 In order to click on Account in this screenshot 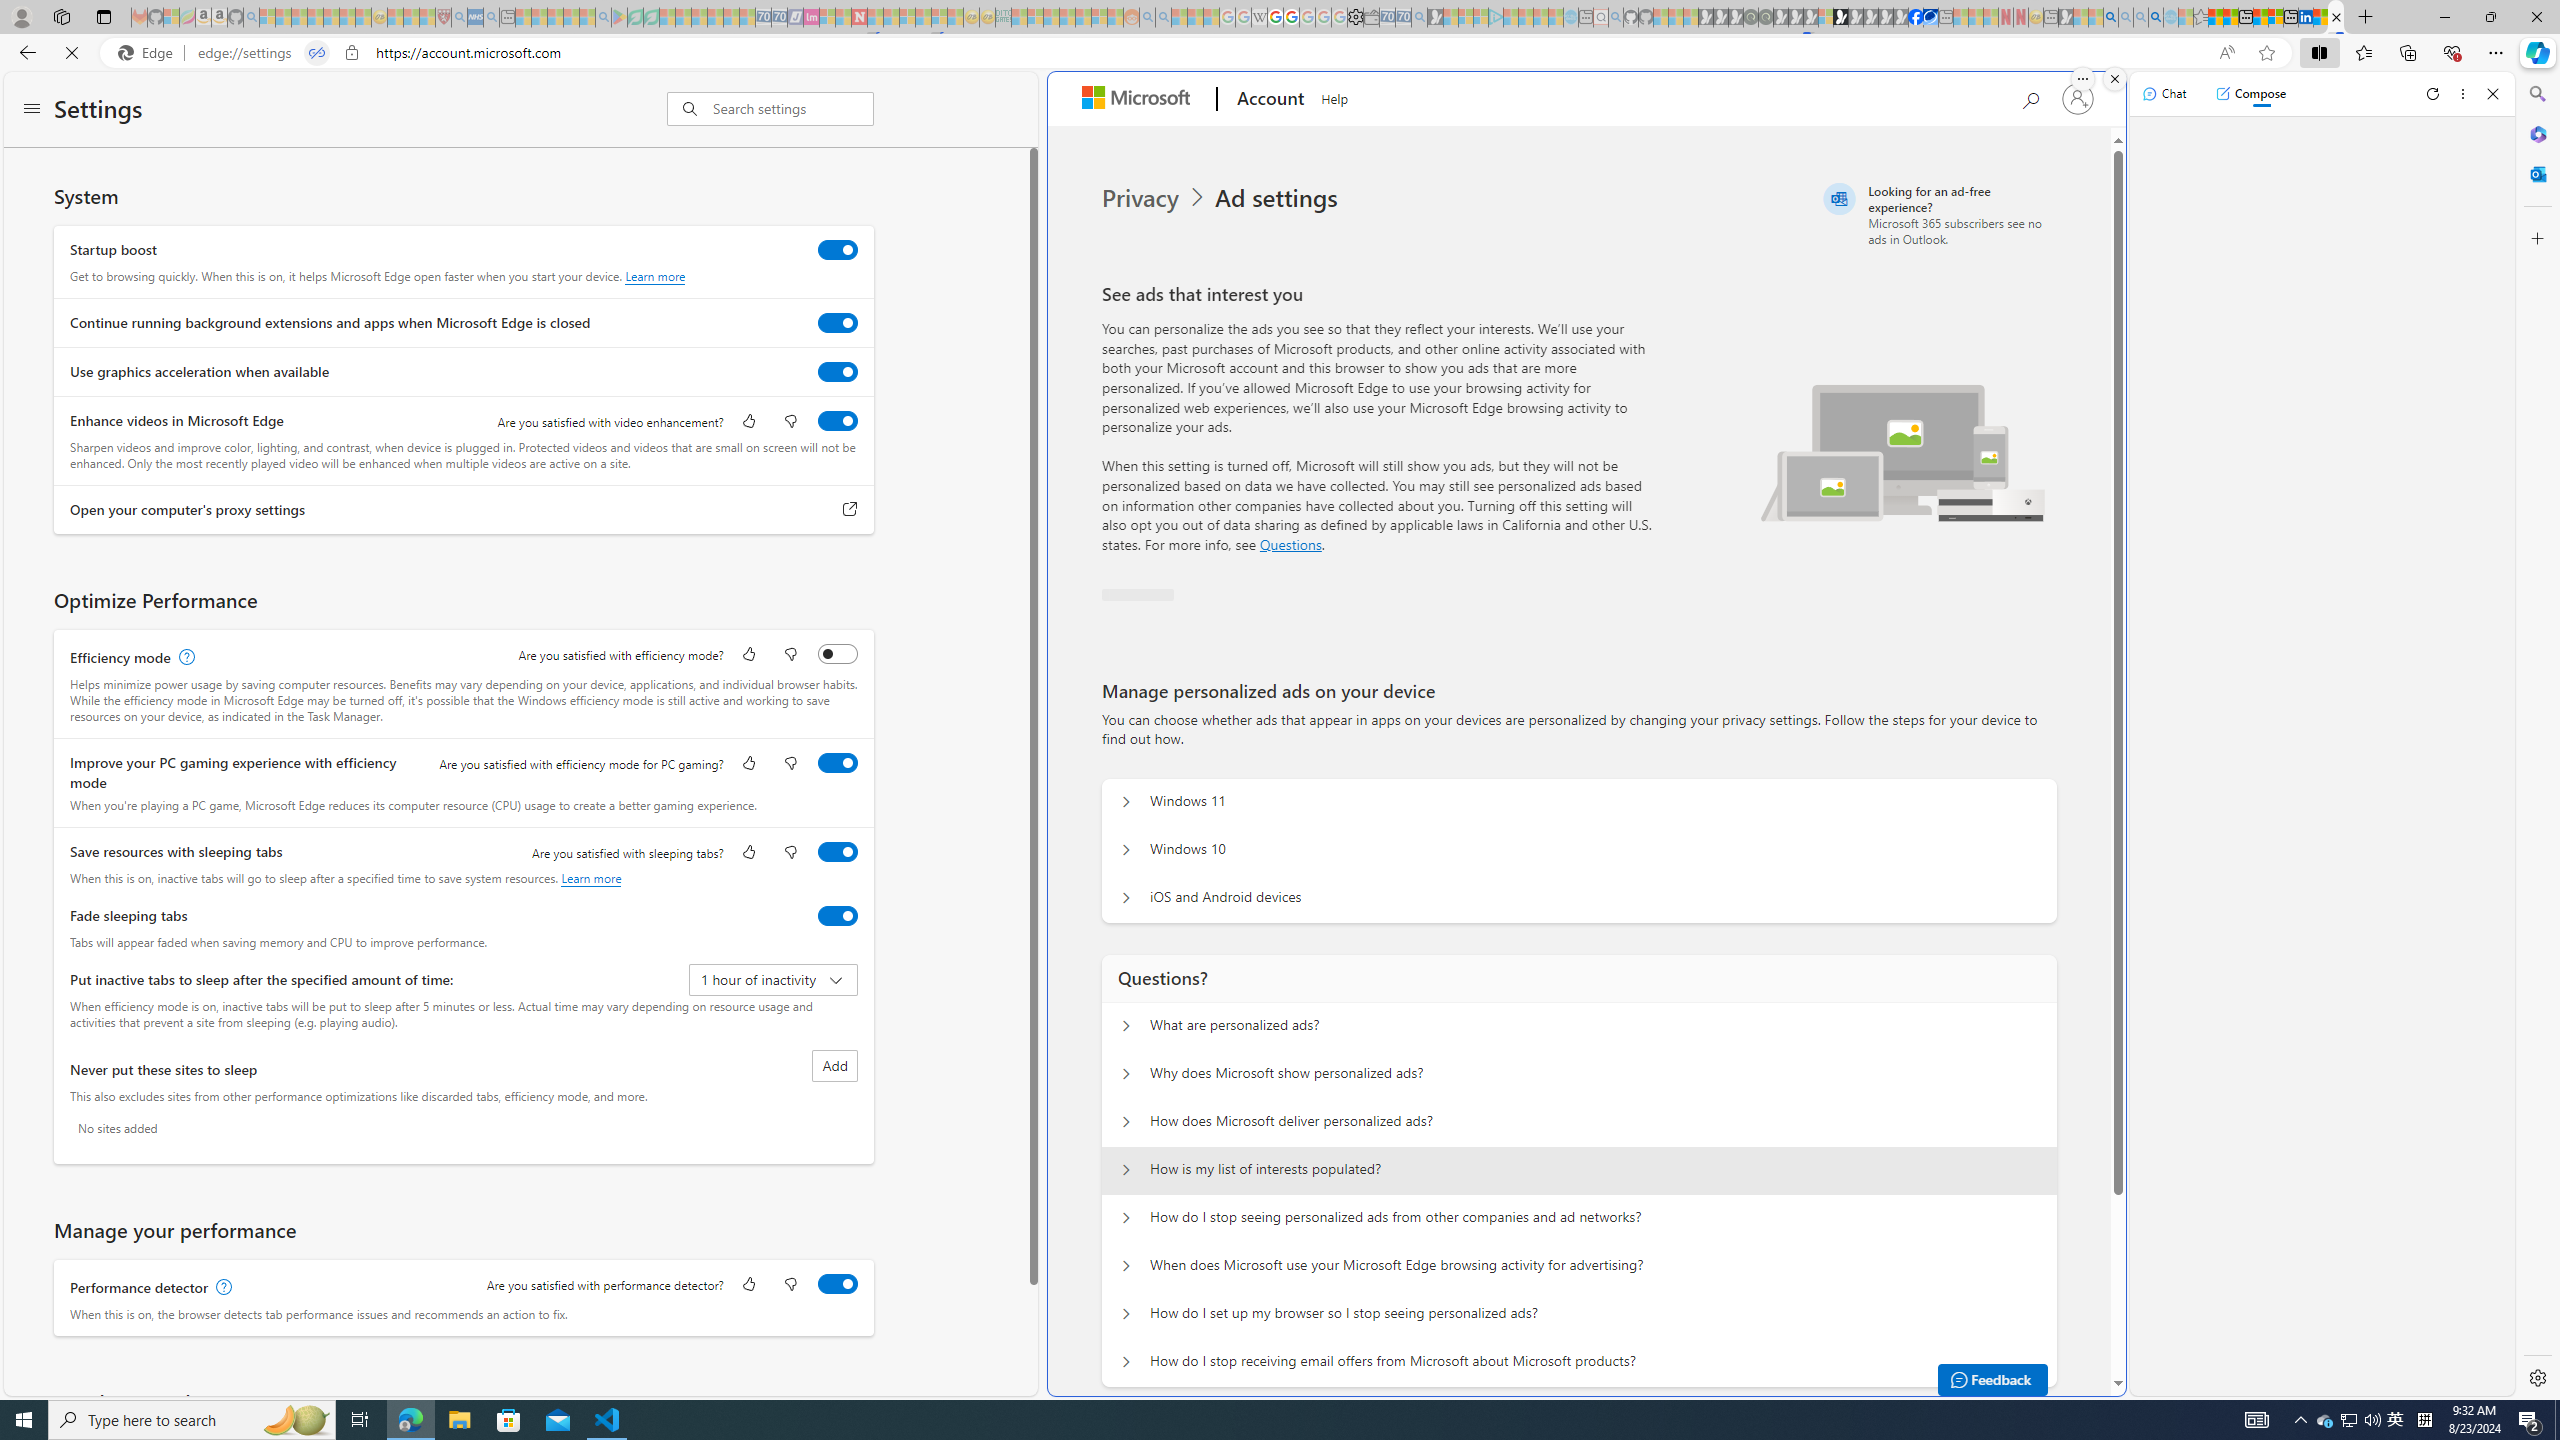, I will do `click(1268, 100)`.